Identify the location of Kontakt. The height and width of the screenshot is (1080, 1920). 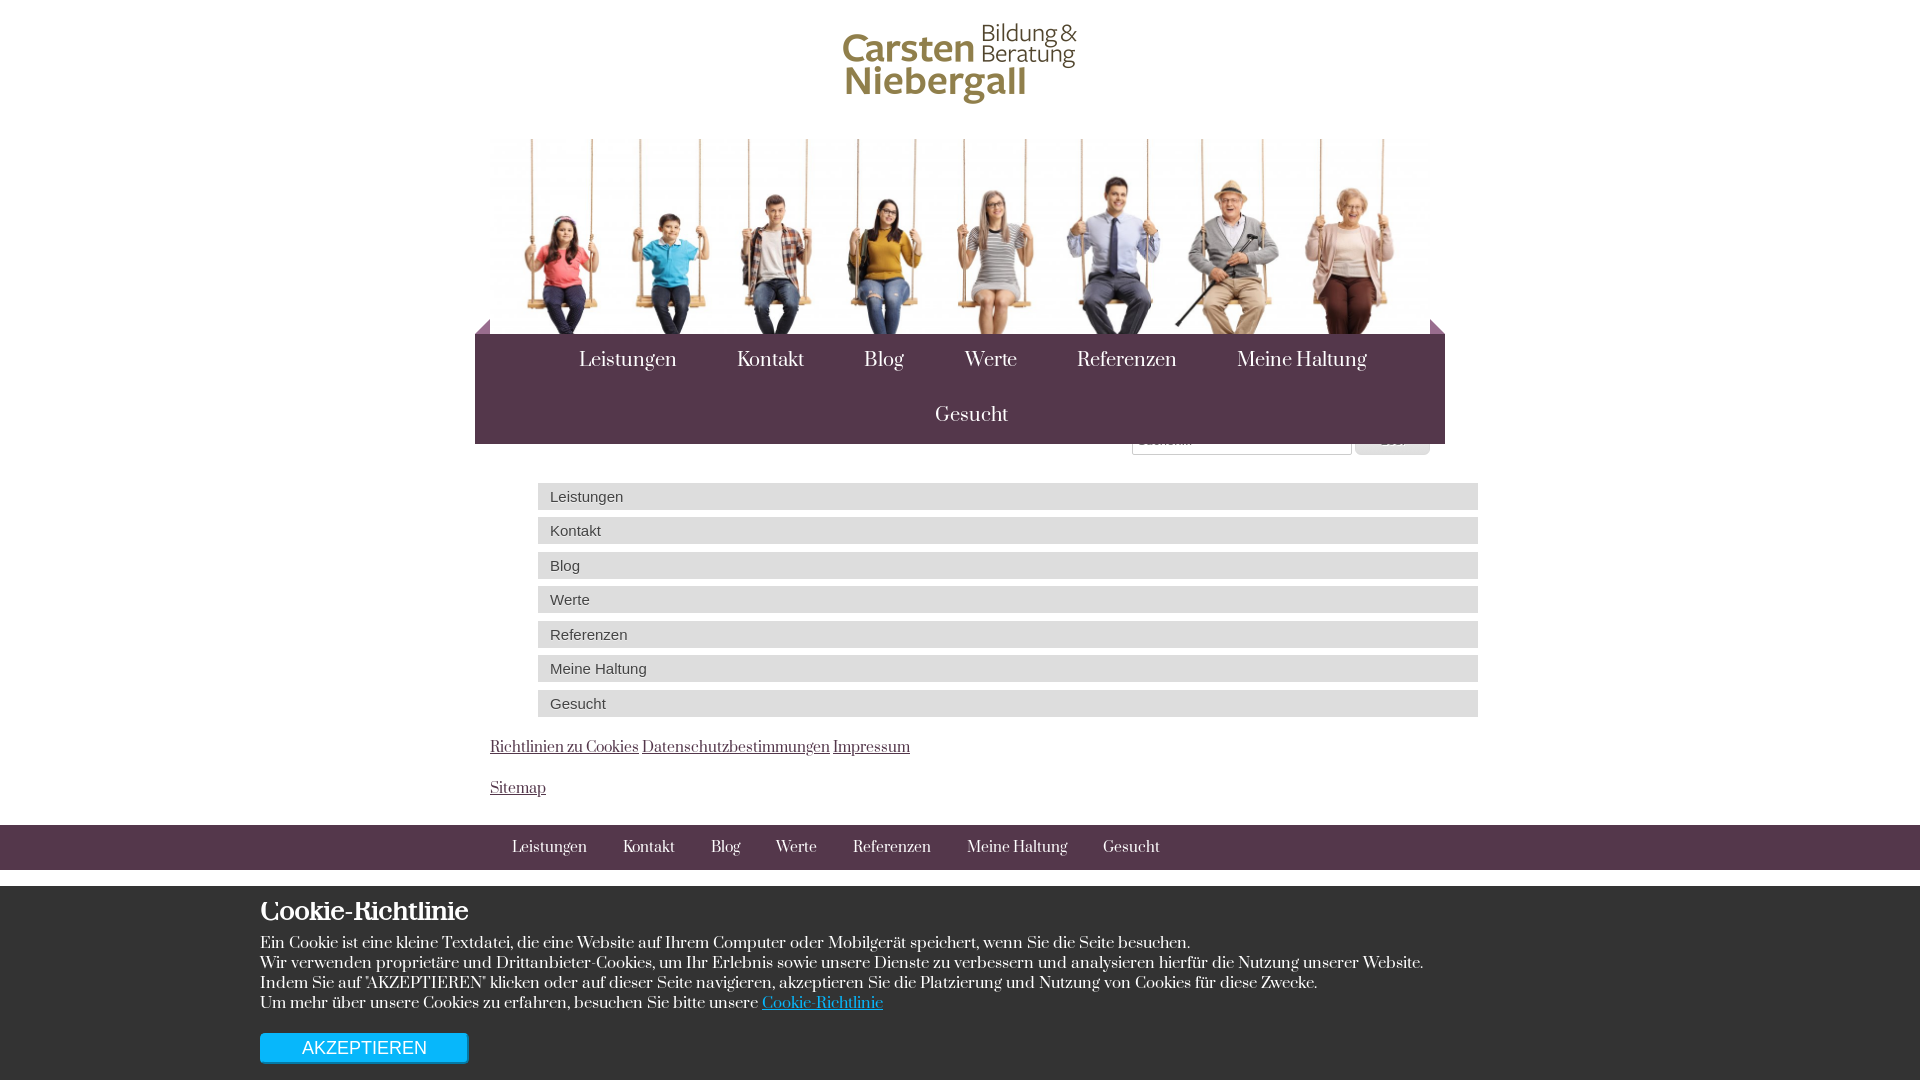
(638, 848).